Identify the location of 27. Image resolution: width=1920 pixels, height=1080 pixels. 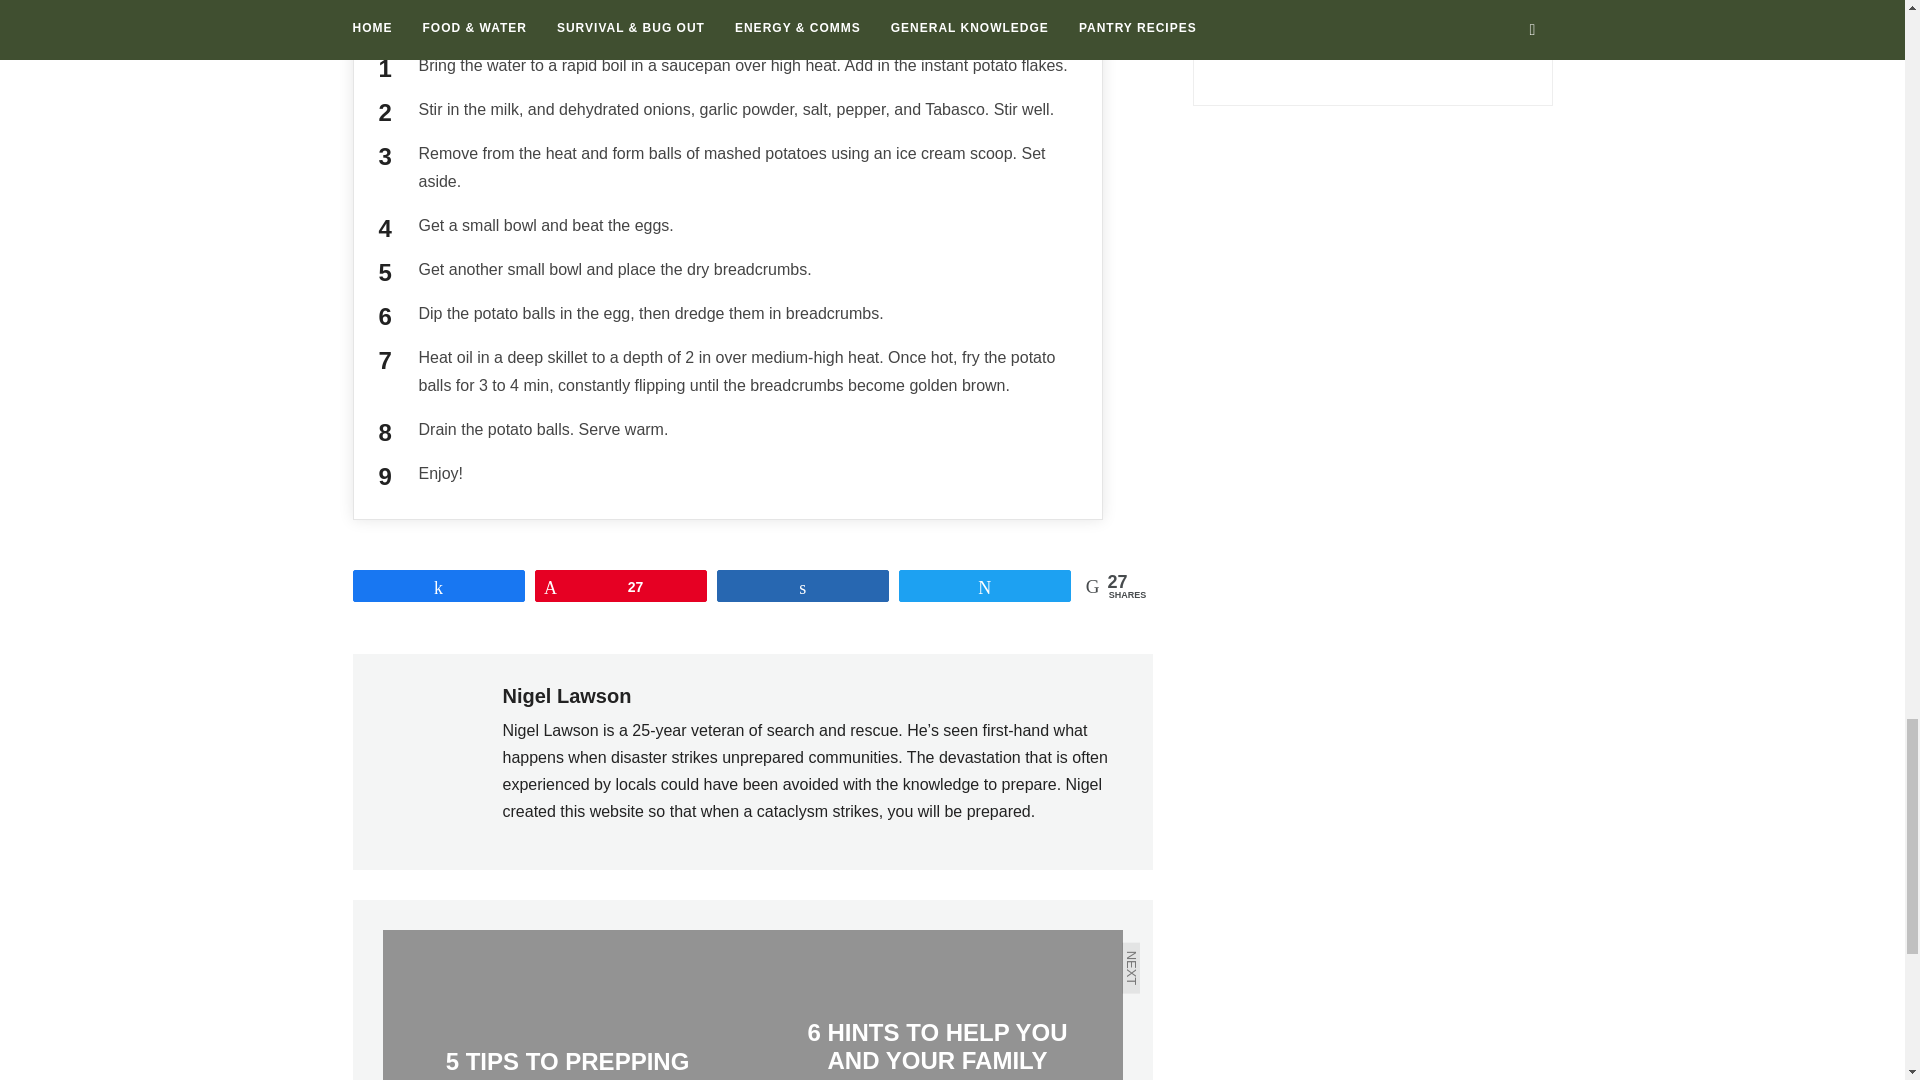
(620, 586).